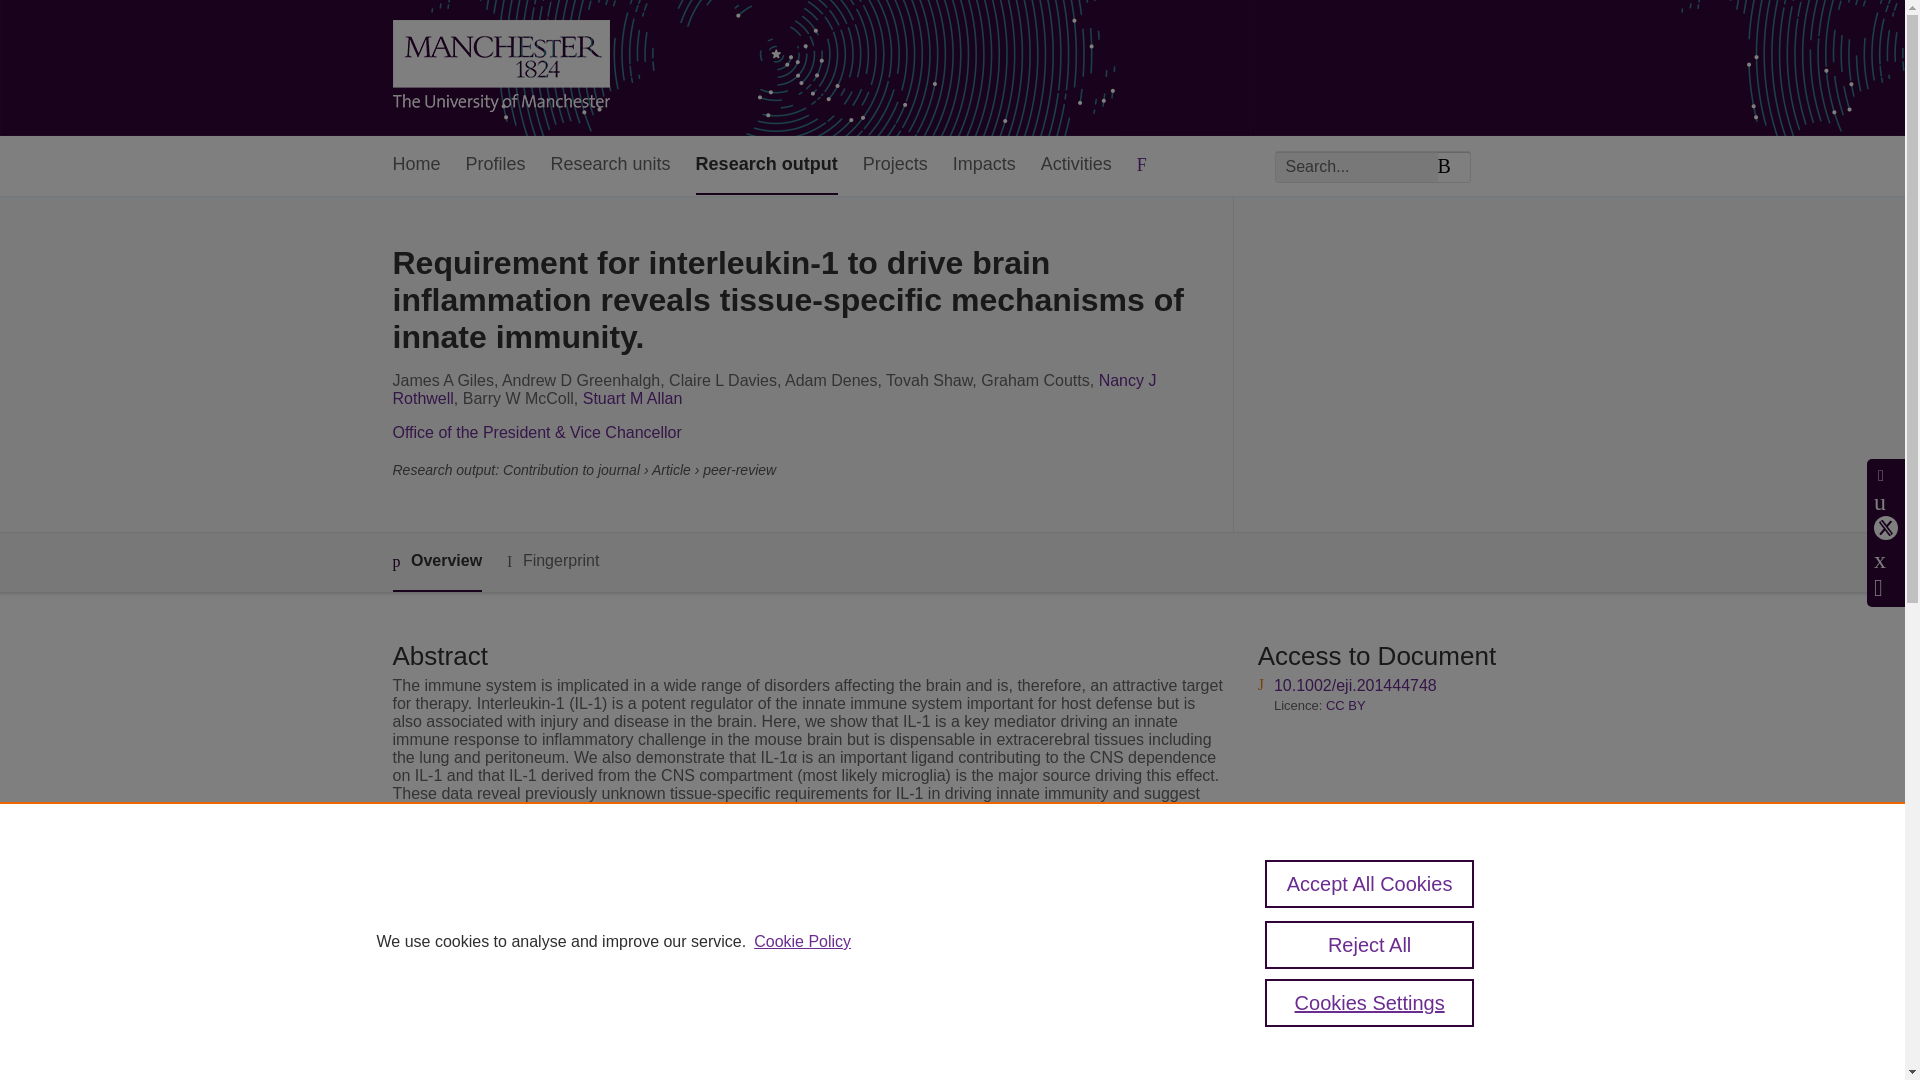 This screenshot has width=1920, height=1080. Describe the element at coordinates (766, 166) in the screenshot. I see `Research output` at that location.